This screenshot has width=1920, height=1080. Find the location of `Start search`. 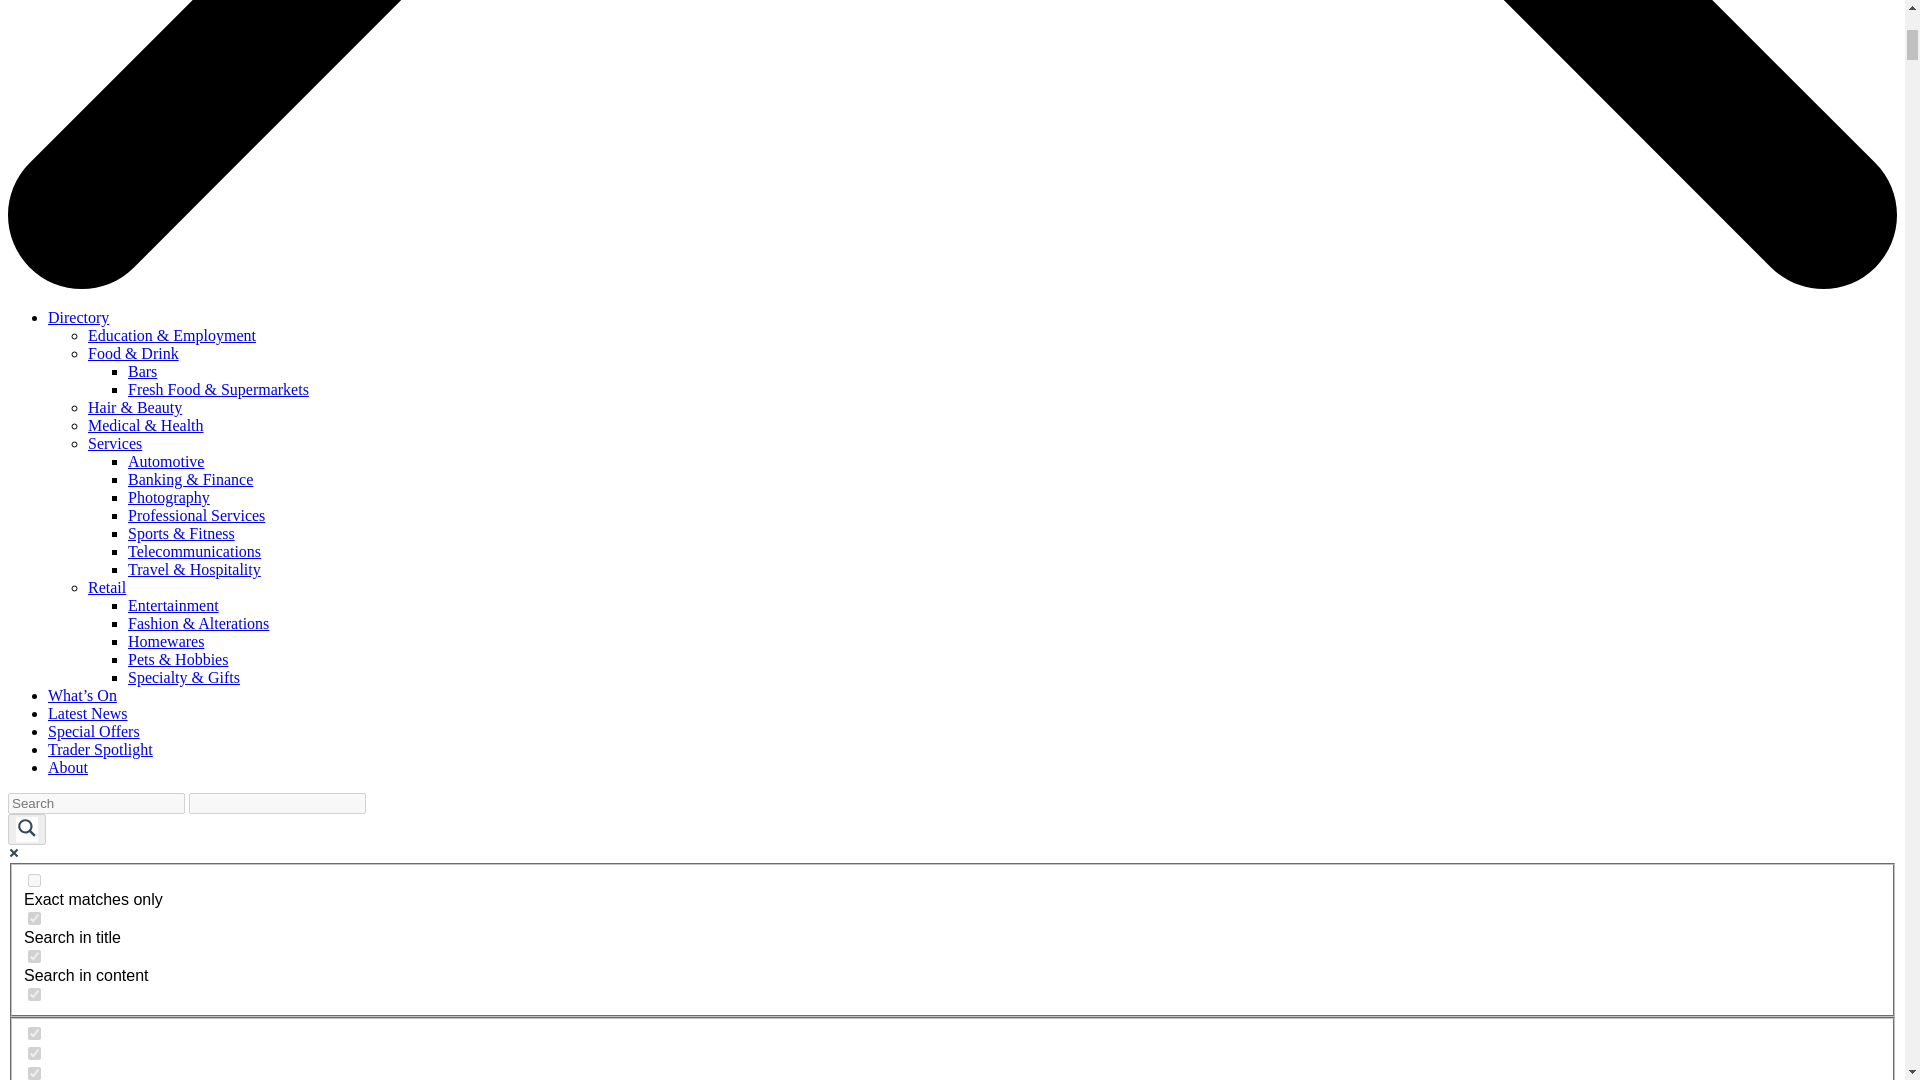

Start search is located at coordinates (378, 796).